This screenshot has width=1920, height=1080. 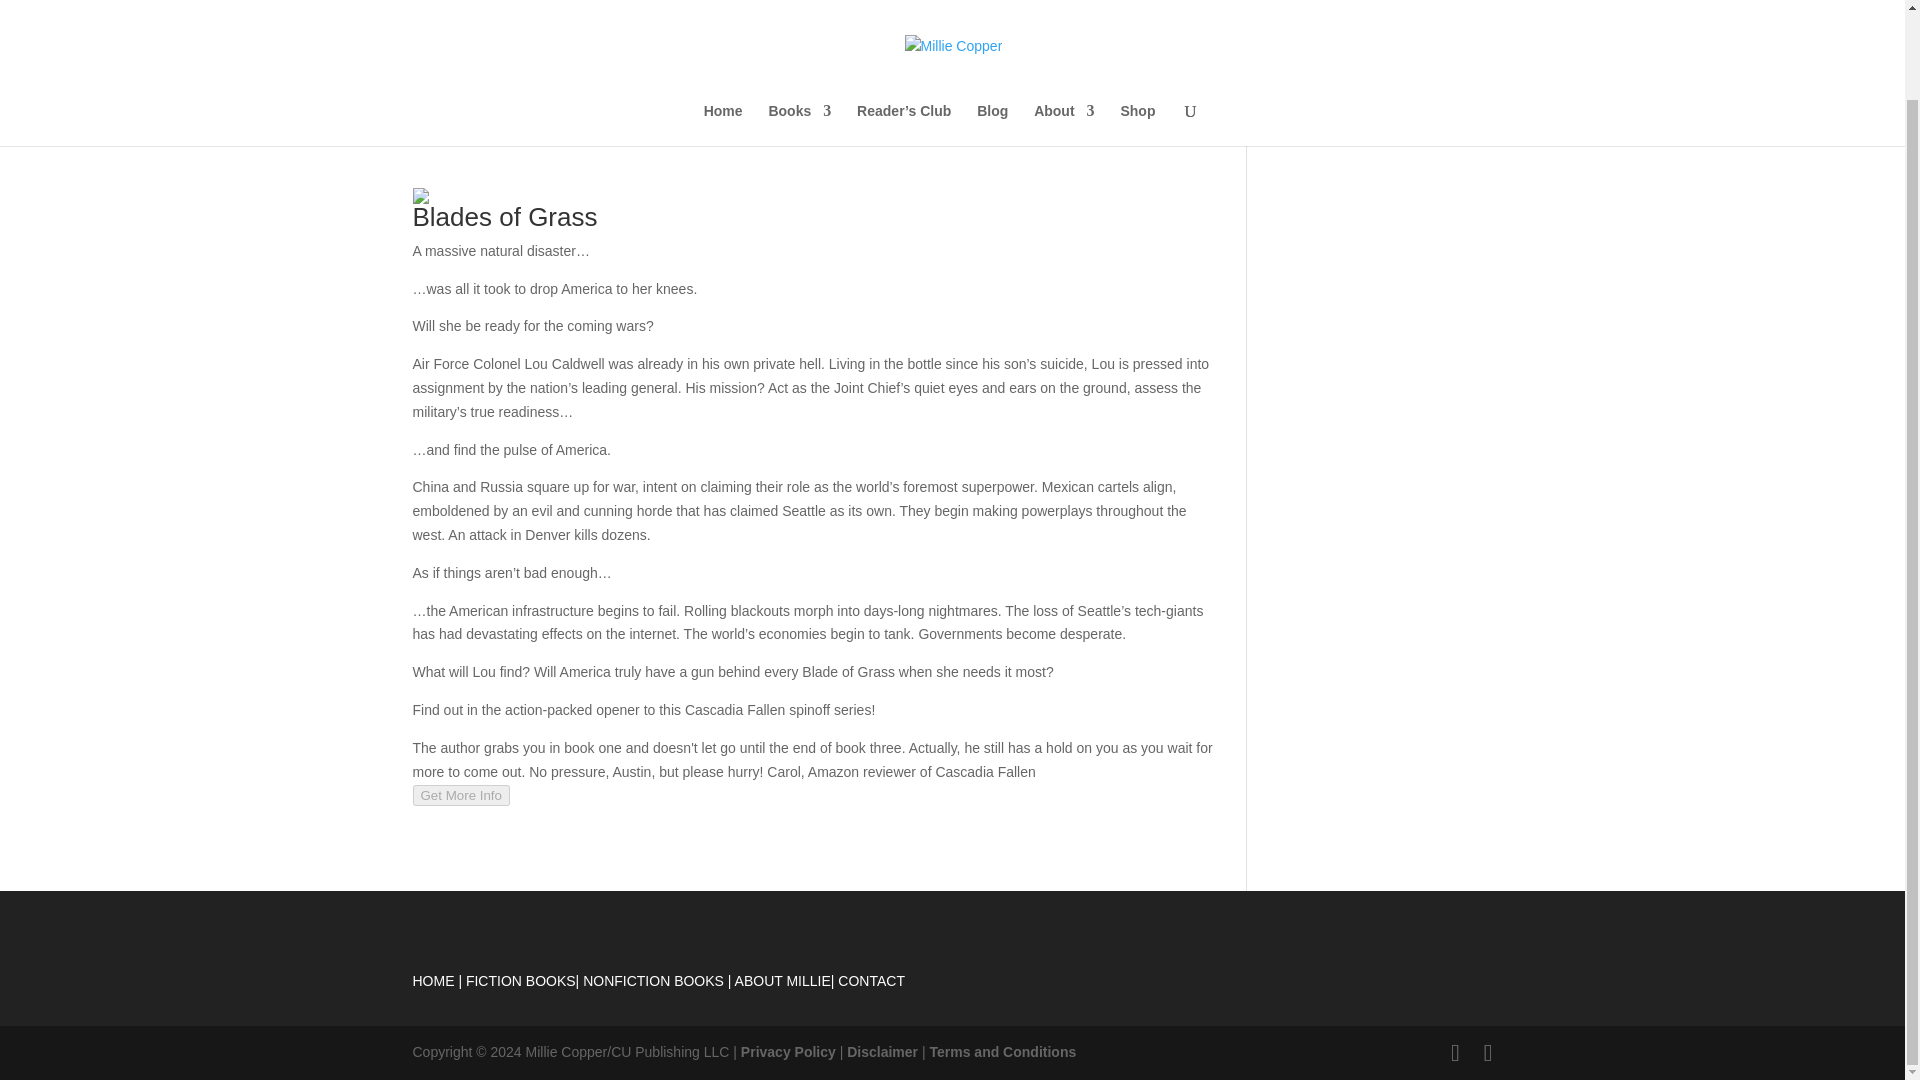 What do you see at coordinates (432, 981) in the screenshot?
I see `HOME` at bounding box center [432, 981].